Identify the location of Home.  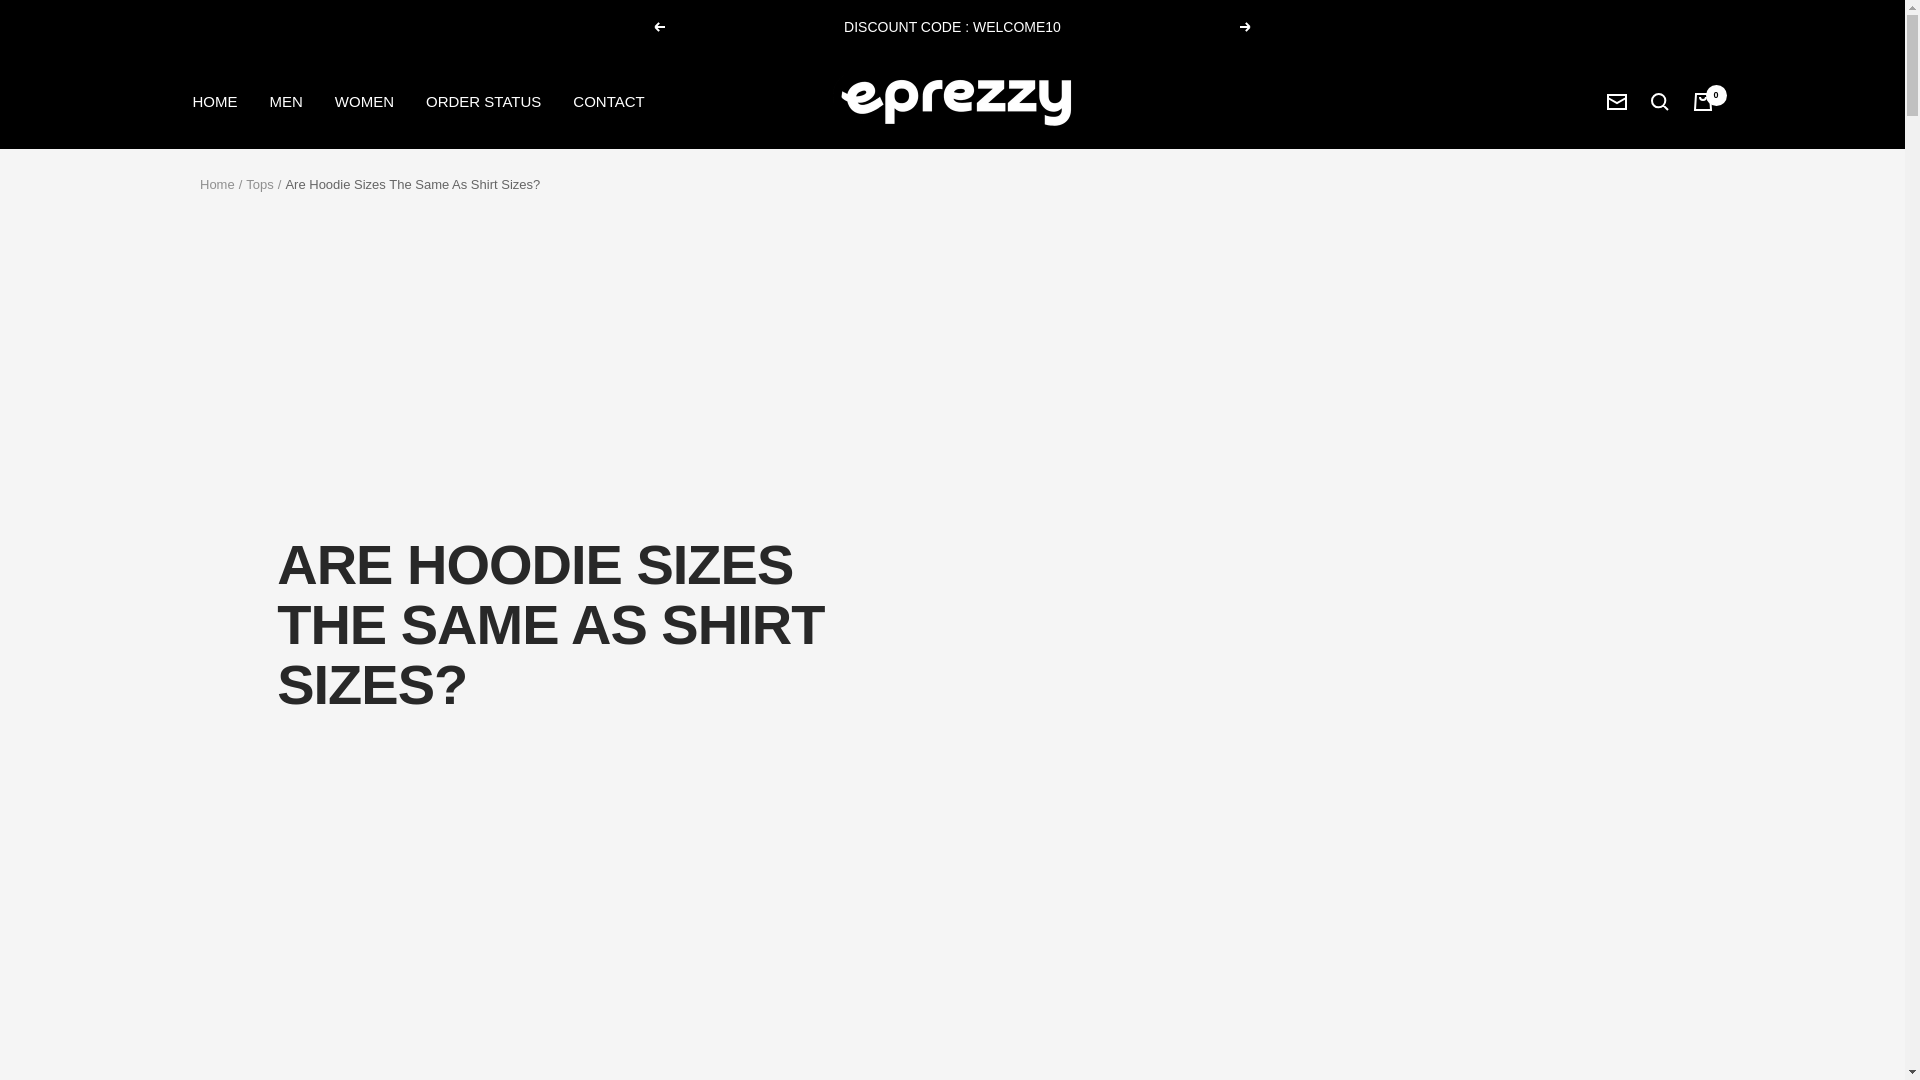
(216, 184).